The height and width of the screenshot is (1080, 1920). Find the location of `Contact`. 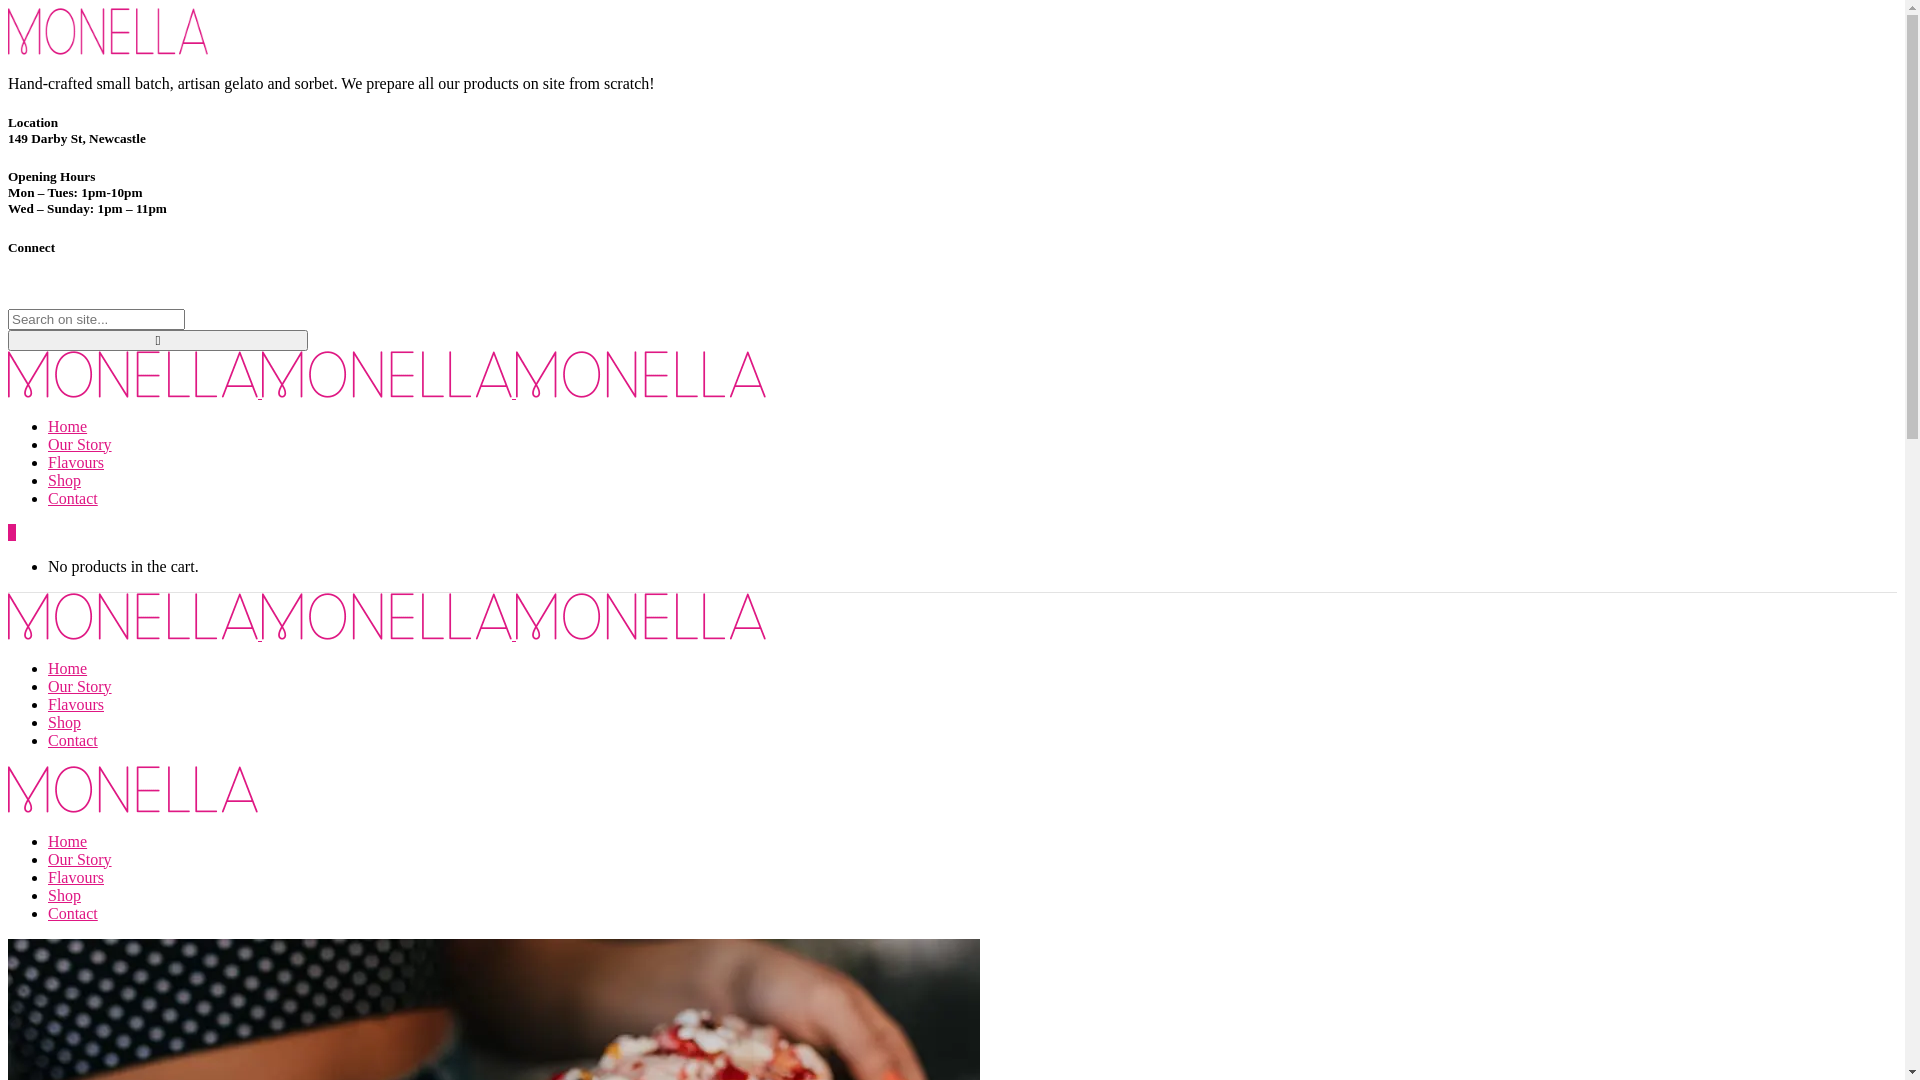

Contact is located at coordinates (73, 498).